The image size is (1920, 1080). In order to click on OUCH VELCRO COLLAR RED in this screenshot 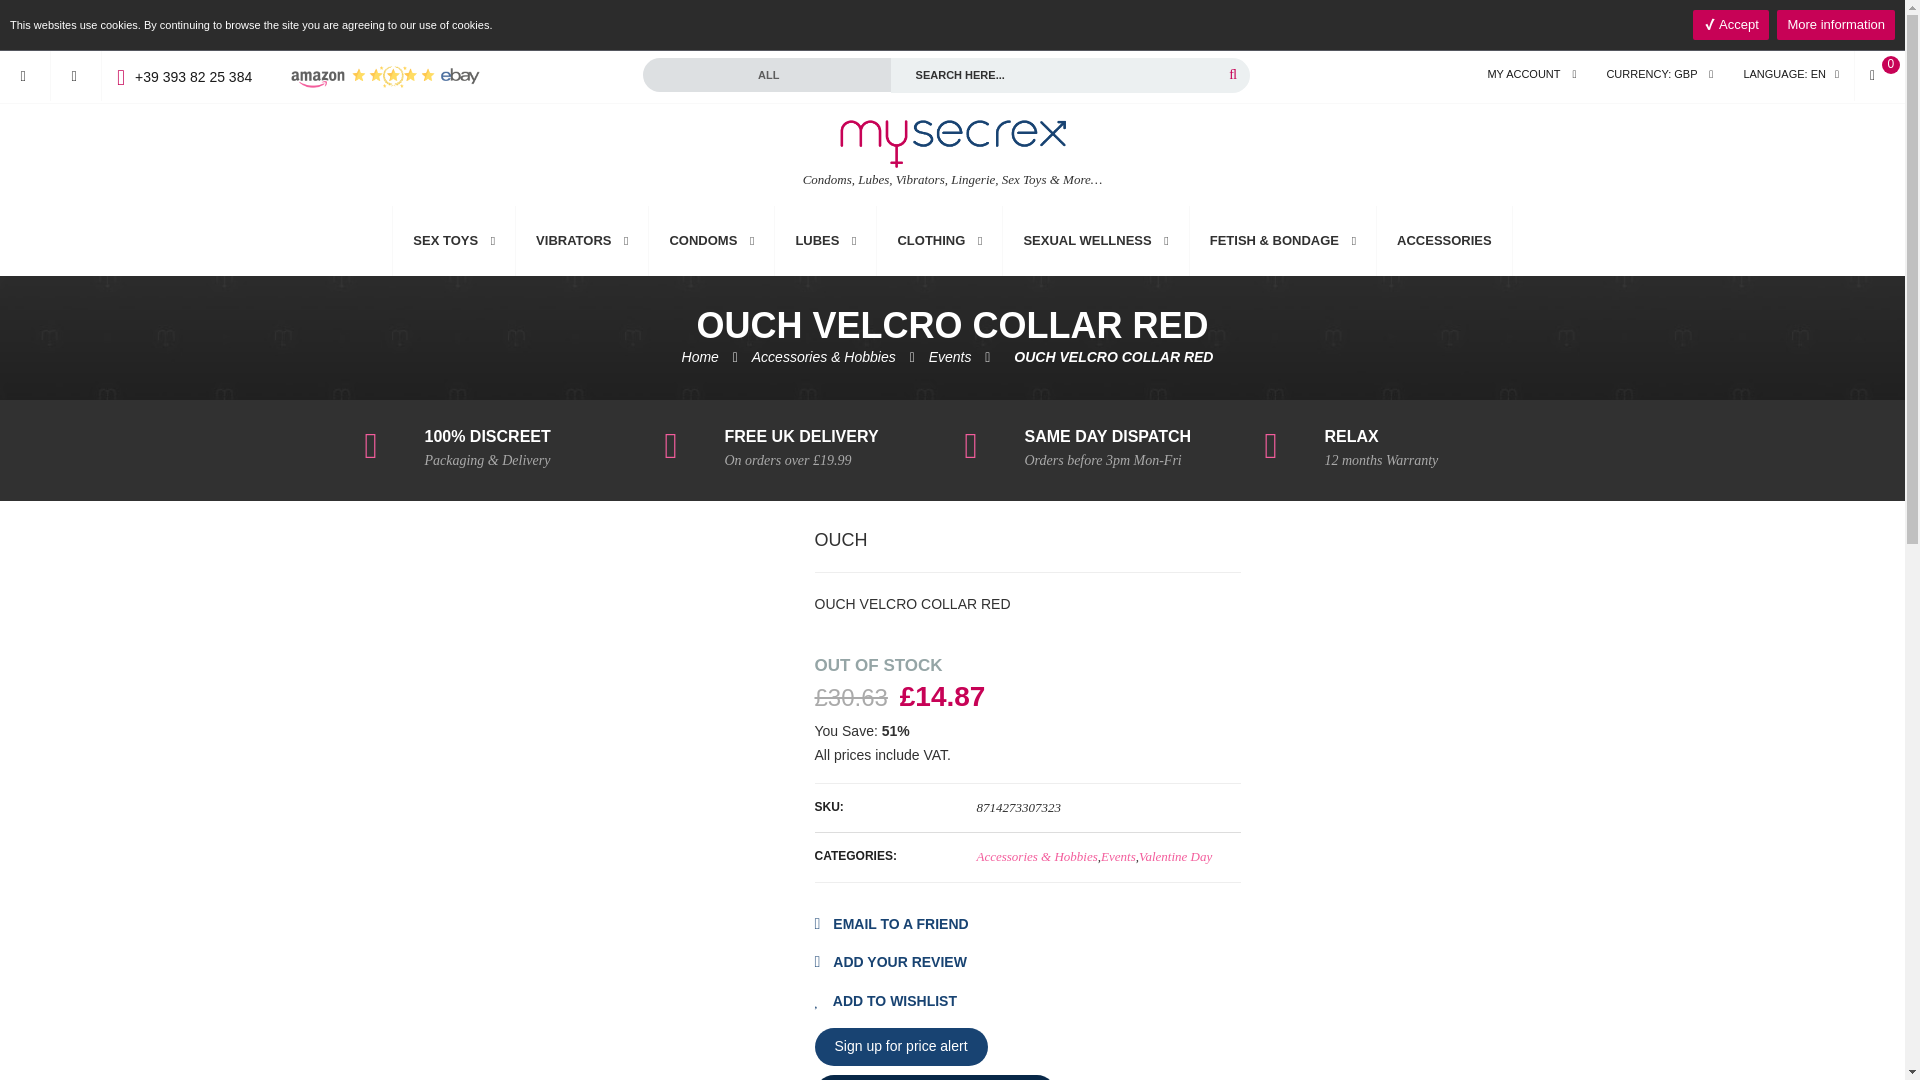, I will do `click(1114, 356)`.